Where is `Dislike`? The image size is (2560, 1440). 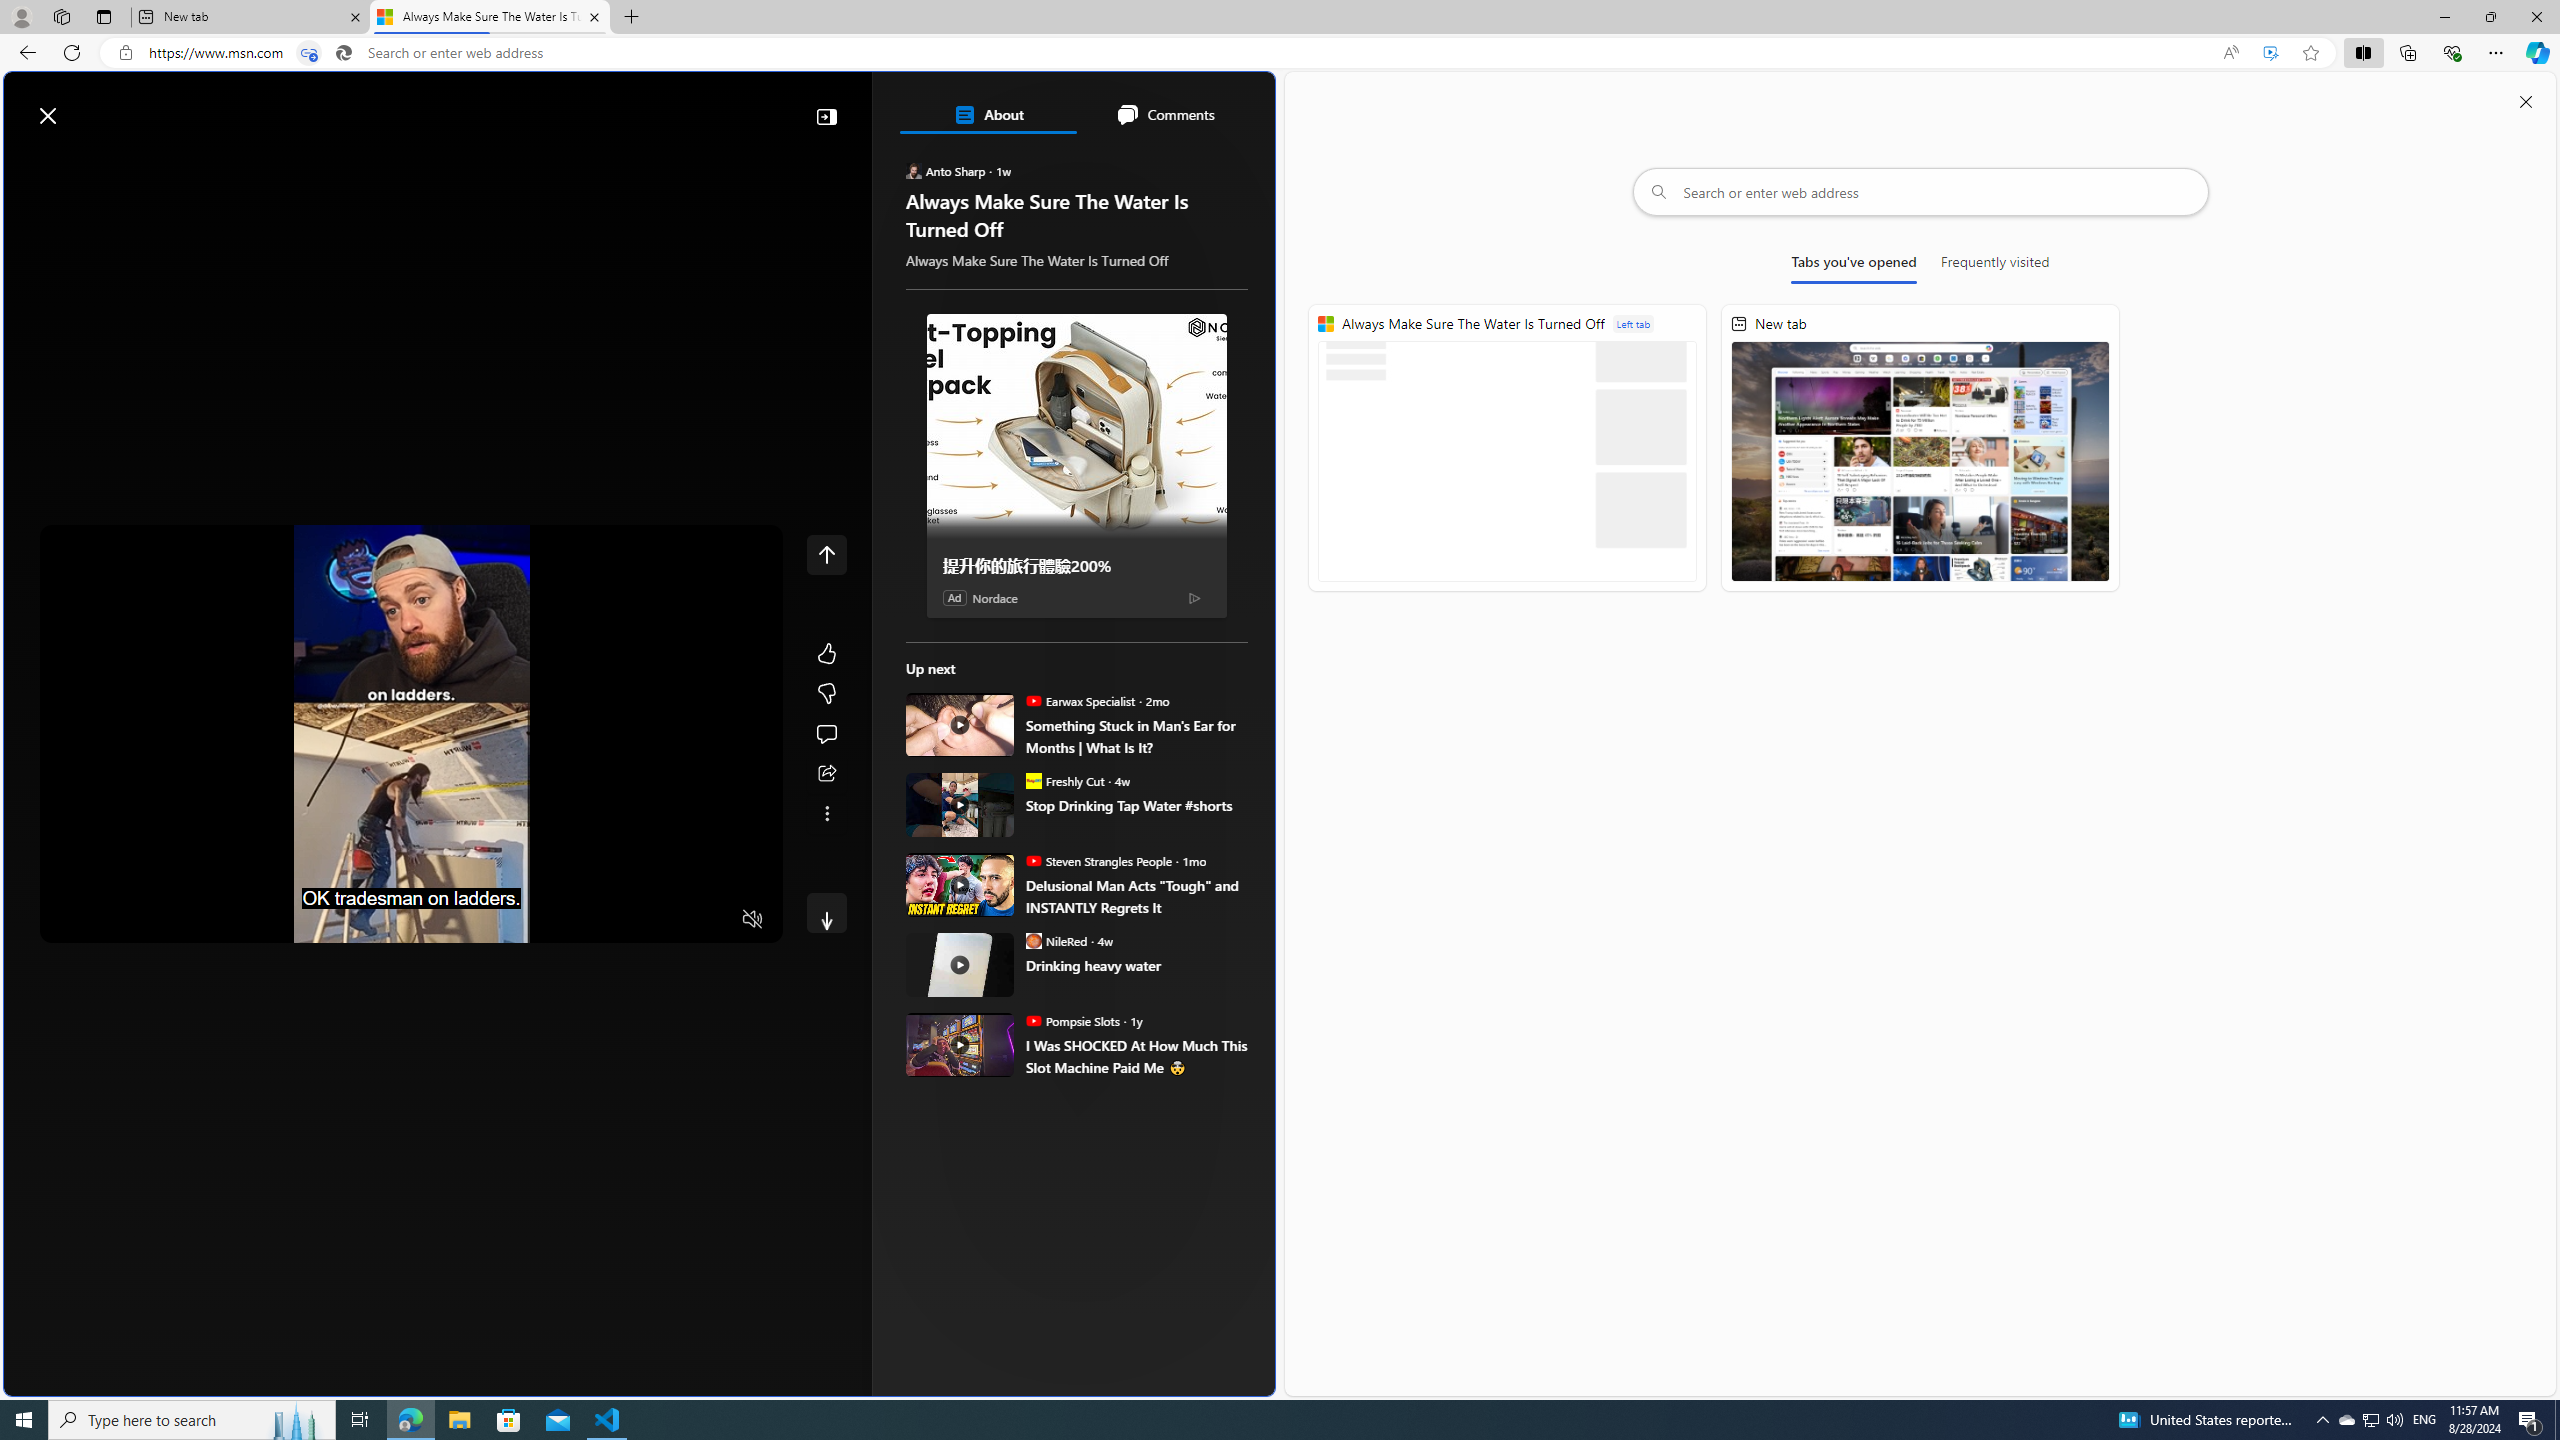
Dislike is located at coordinates (826, 694).